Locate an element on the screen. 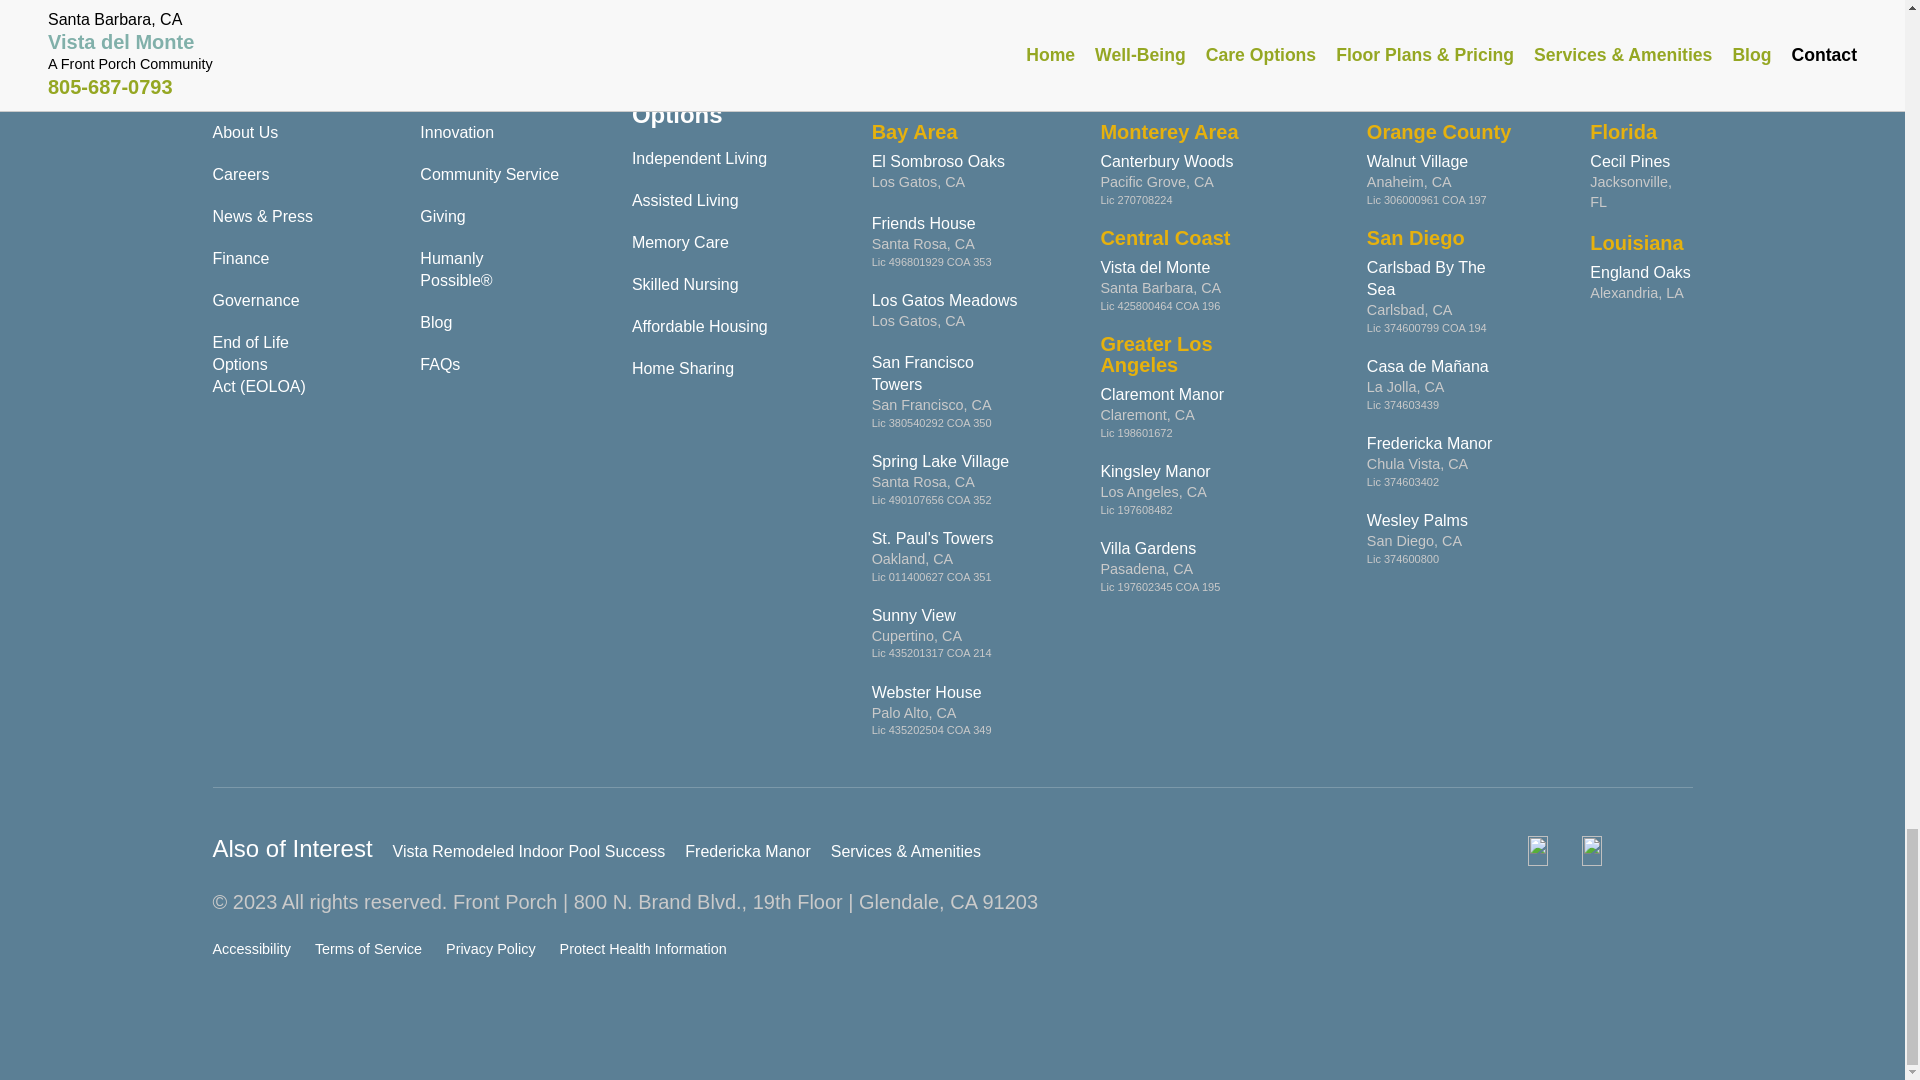 This screenshot has width=1920, height=1080. Governance is located at coordinates (255, 300).